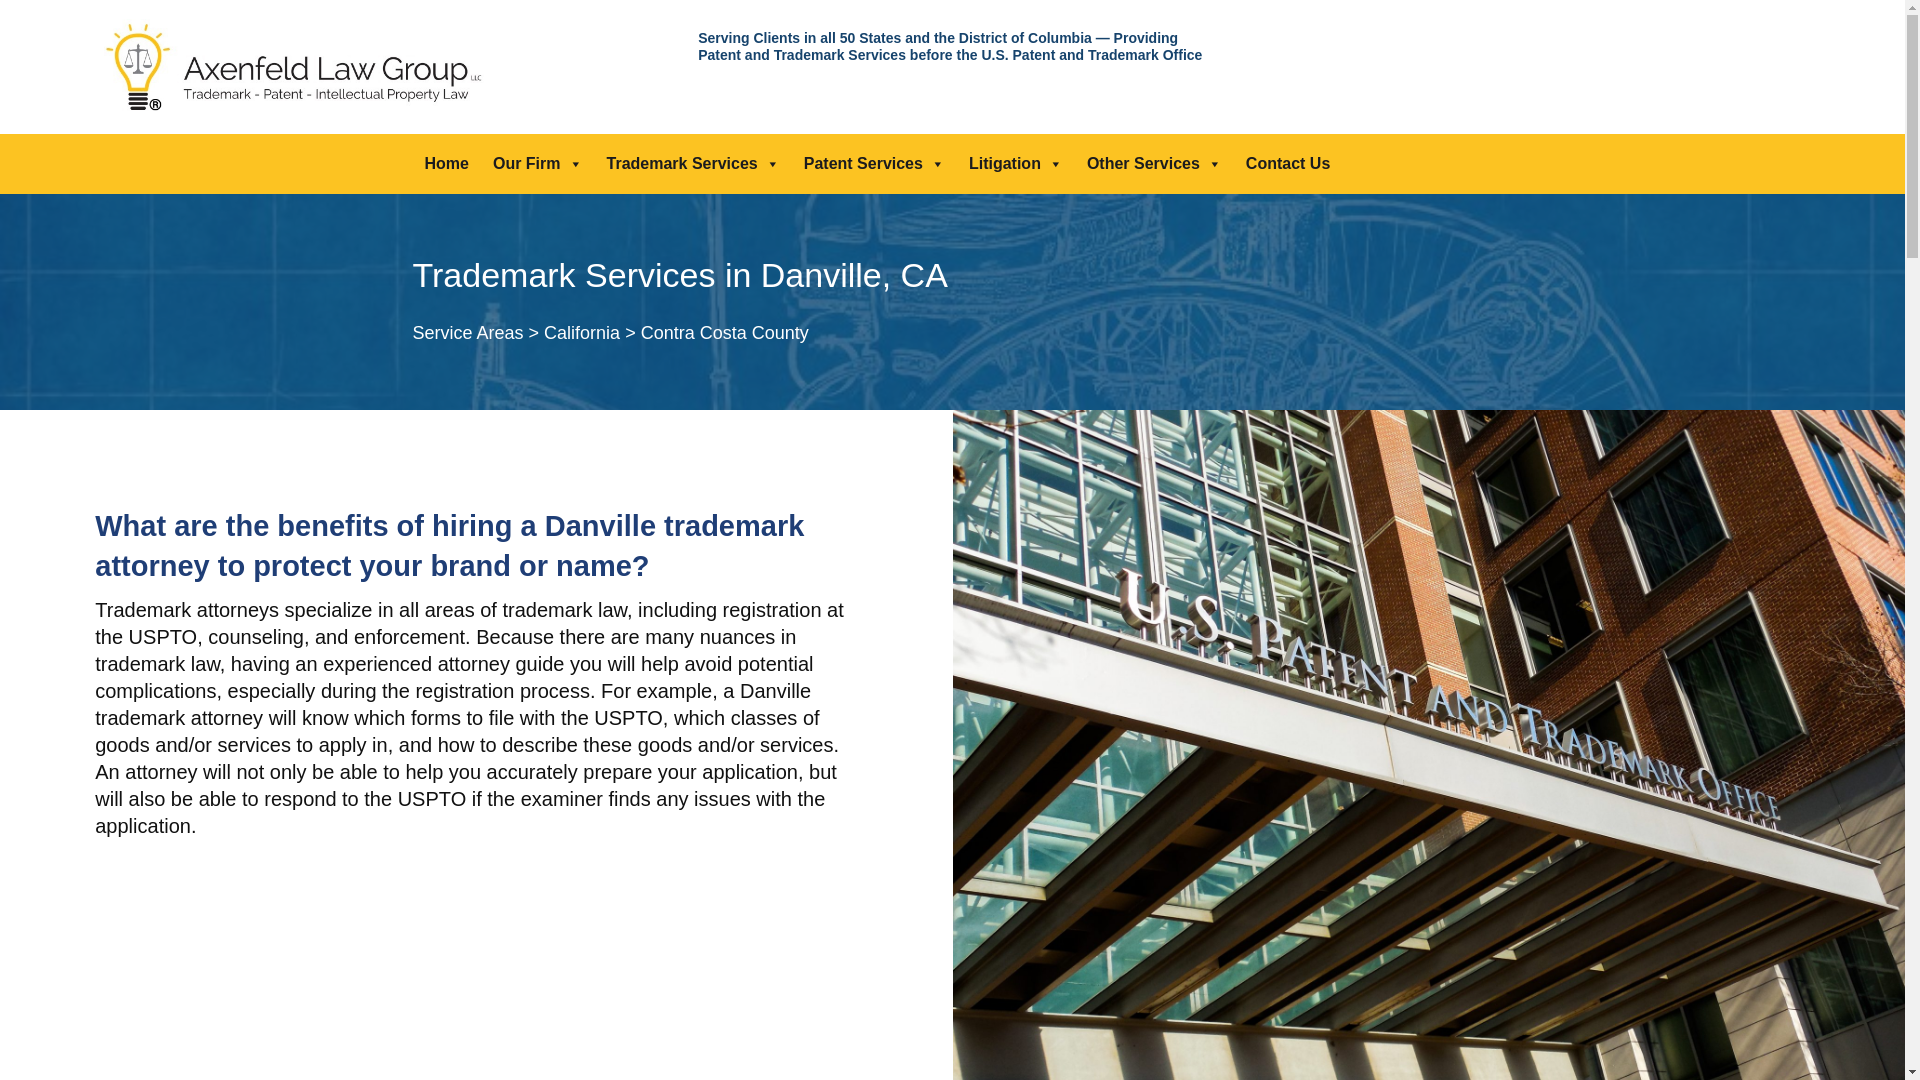 The width and height of the screenshot is (1920, 1080). What do you see at coordinates (538, 164) in the screenshot?
I see `Our Firm` at bounding box center [538, 164].